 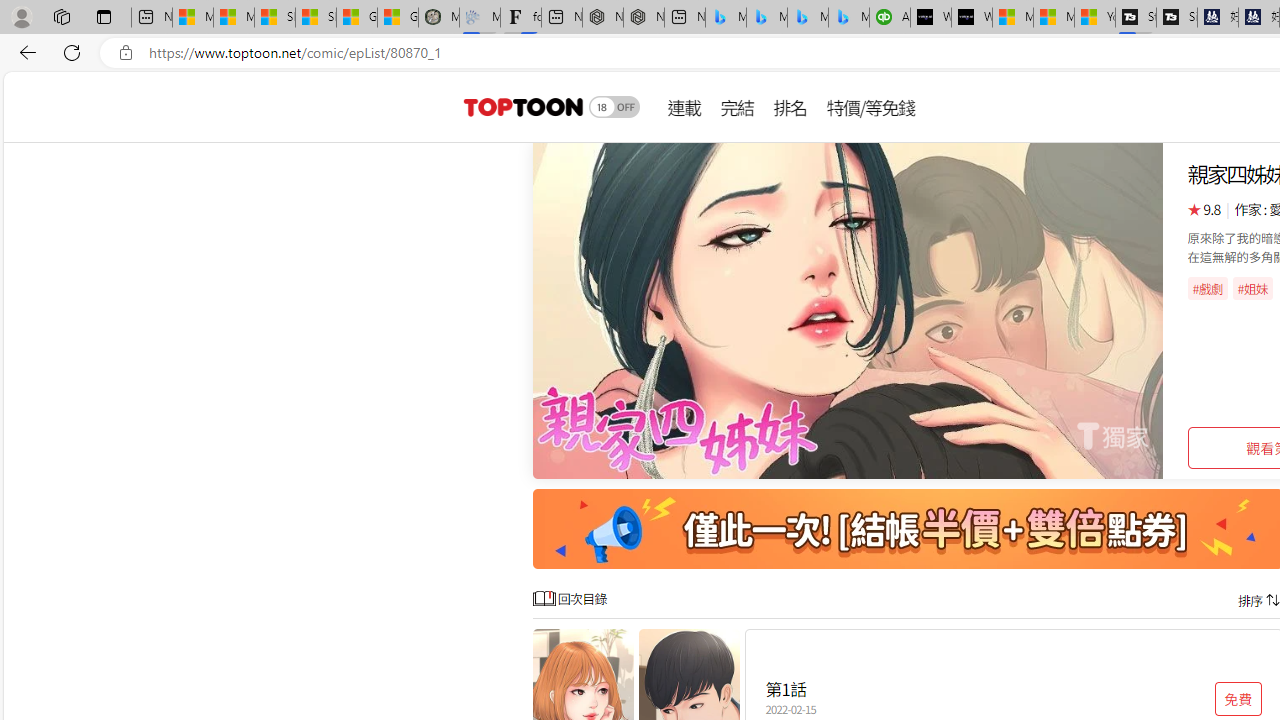 I want to click on Streaming Coverage | T3, so click(x=1136, y=18).